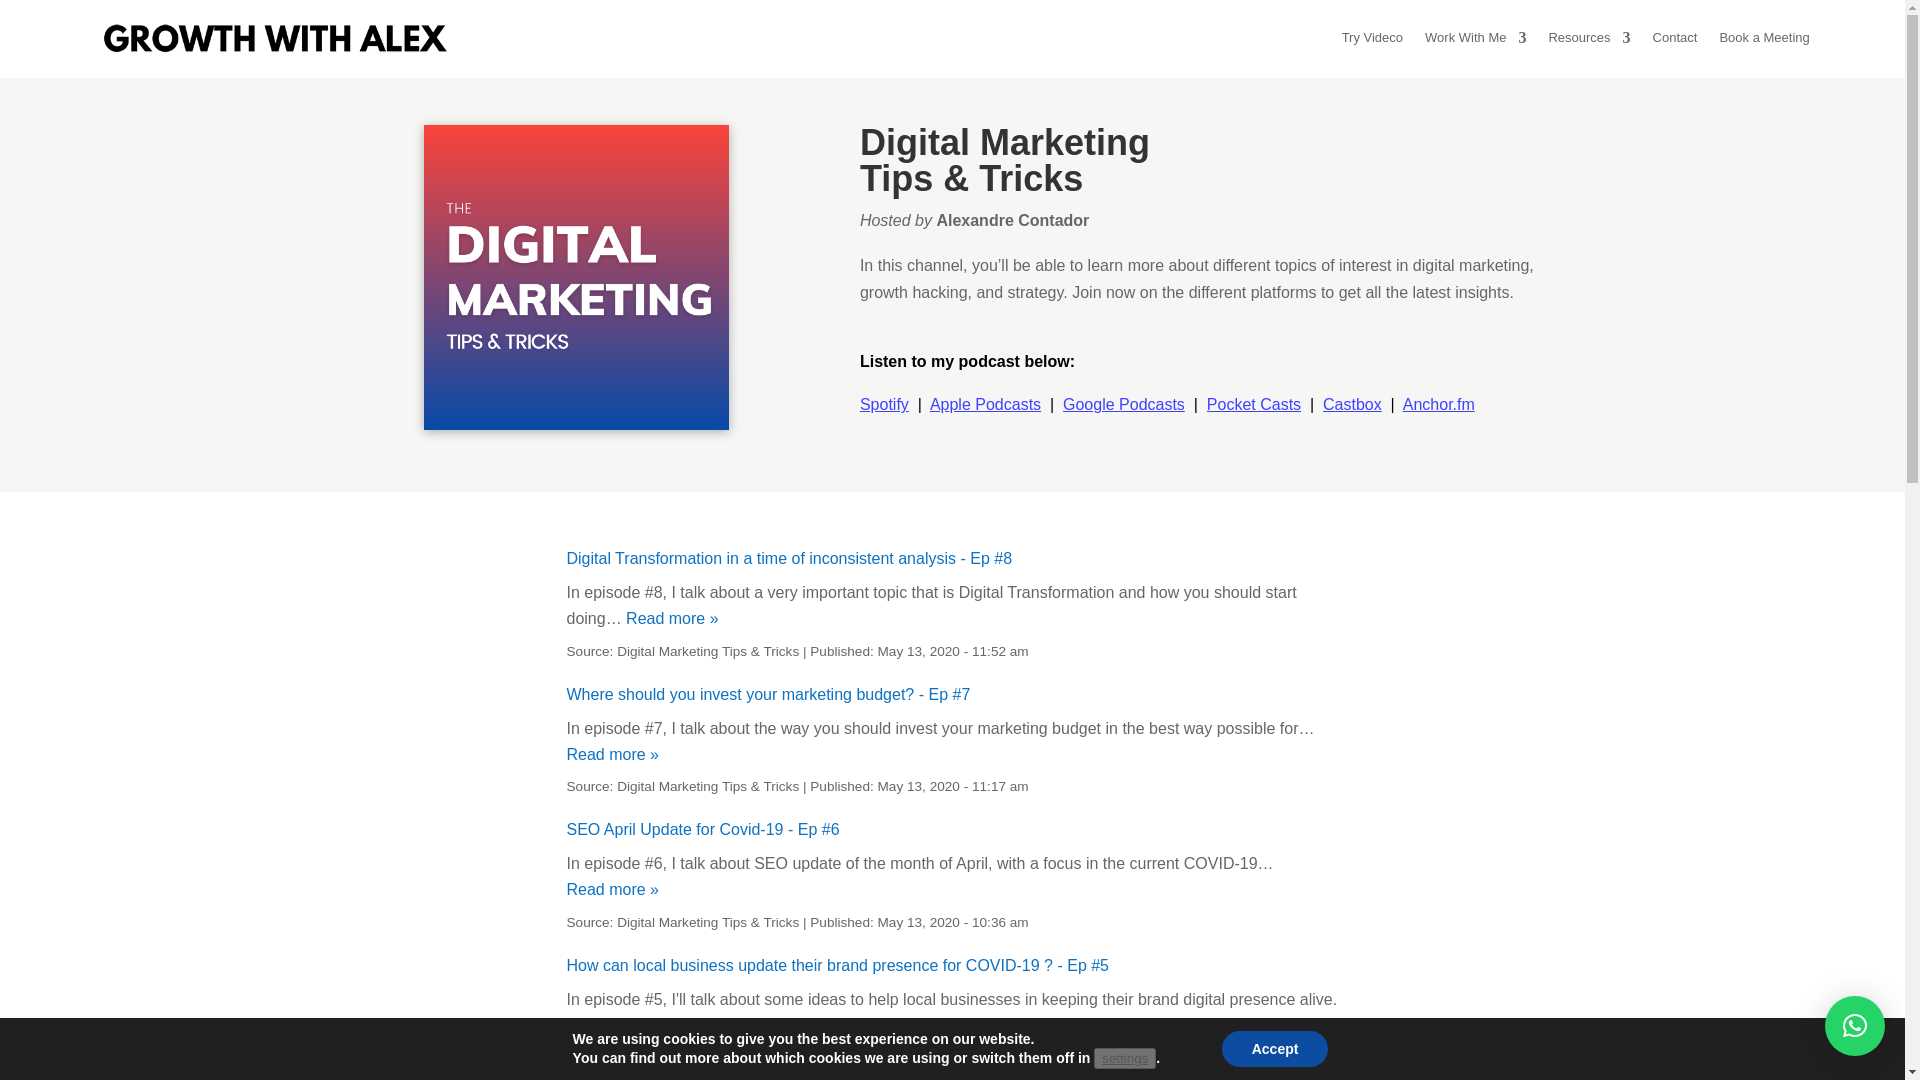 The width and height of the screenshot is (1920, 1080). What do you see at coordinates (1763, 38) in the screenshot?
I see `Book a Meeting` at bounding box center [1763, 38].